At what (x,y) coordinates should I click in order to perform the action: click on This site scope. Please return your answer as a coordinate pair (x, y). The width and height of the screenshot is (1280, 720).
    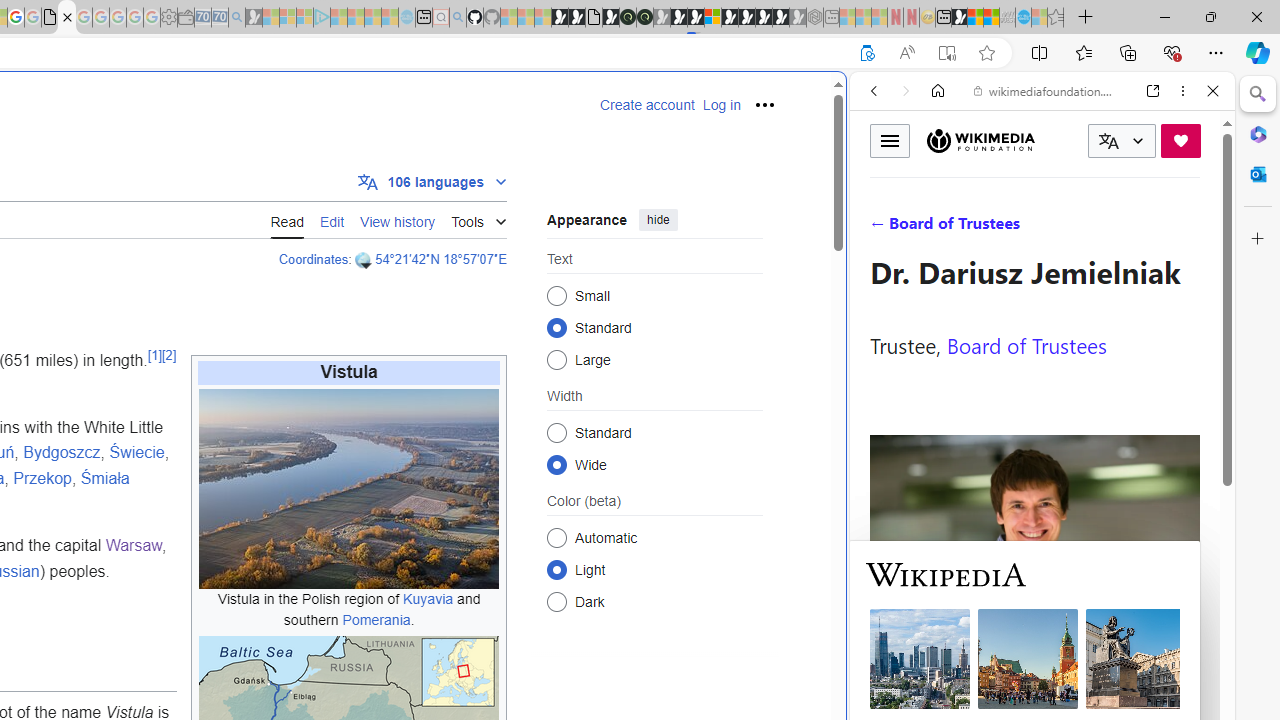
    Looking at the image, I should click on (936, 180).